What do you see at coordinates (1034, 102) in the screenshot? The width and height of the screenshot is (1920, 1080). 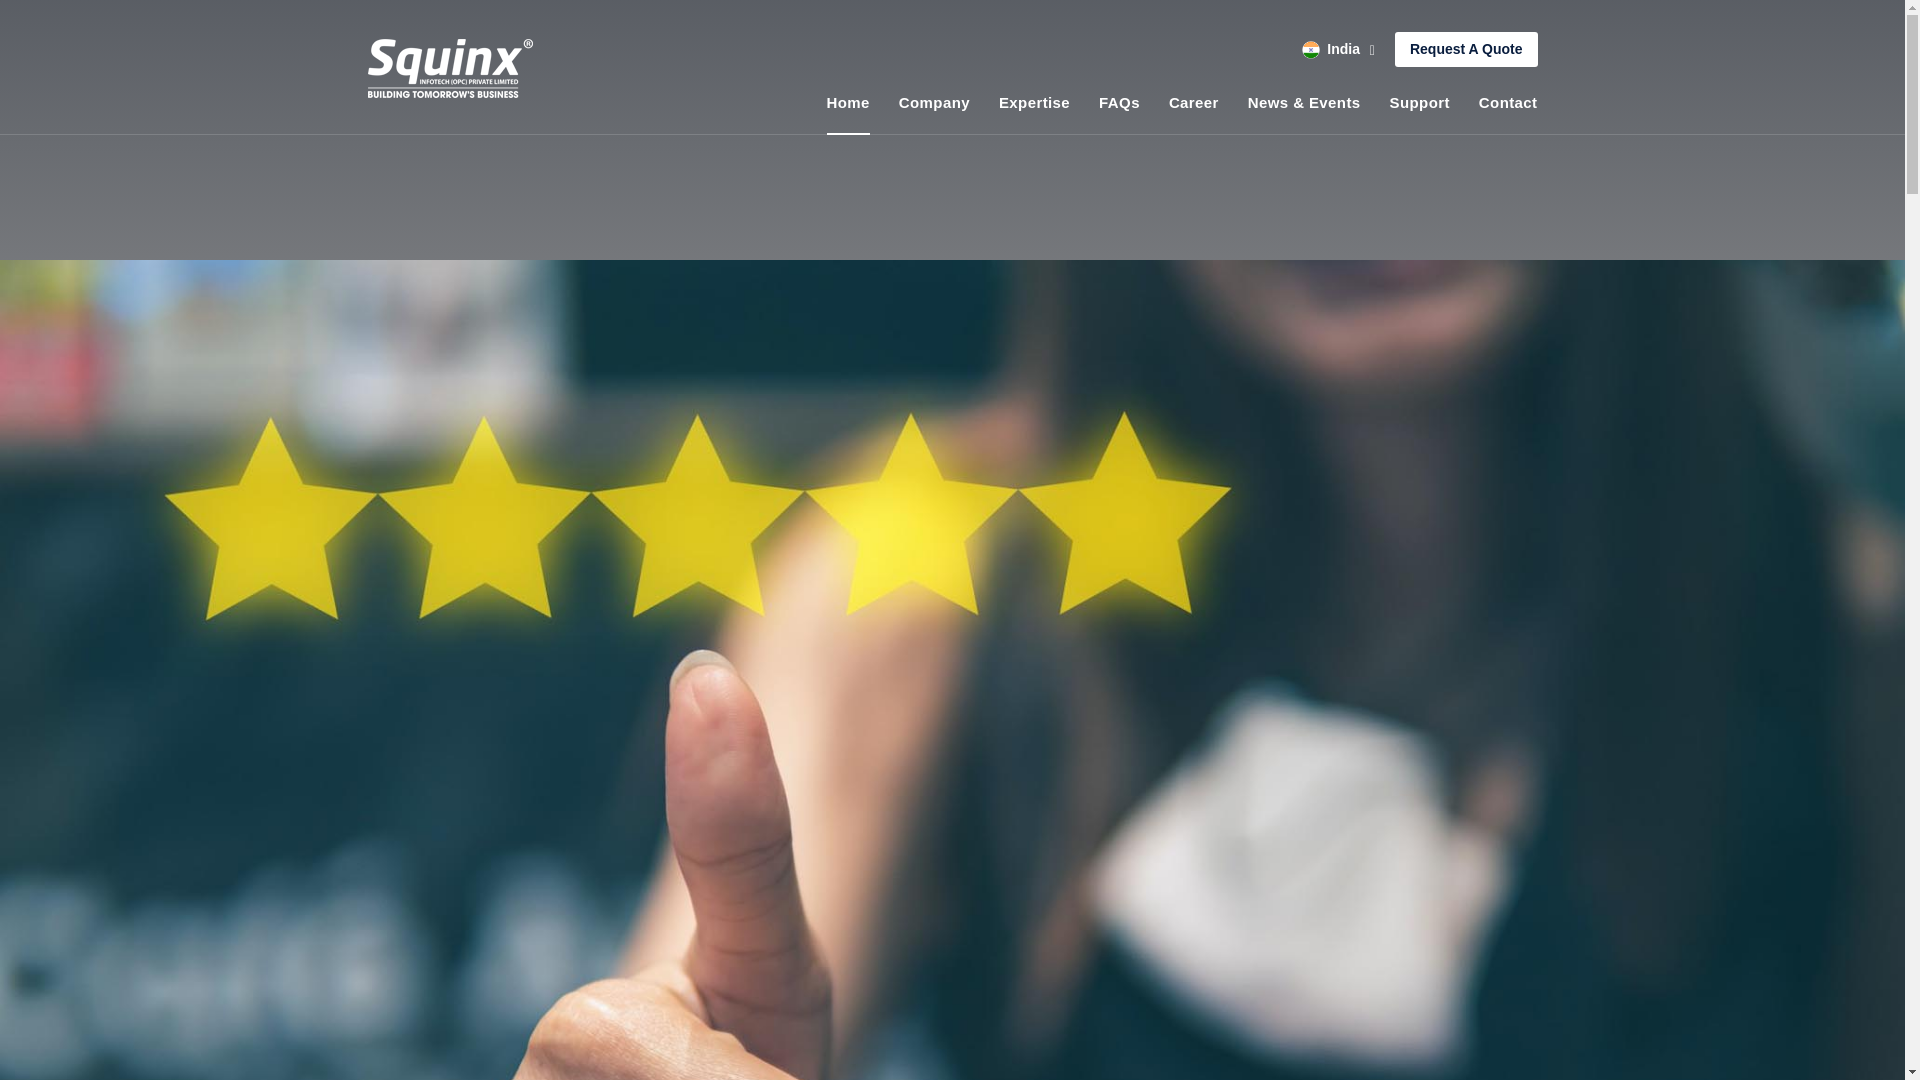 I see `Expertise` at bounding box center [1034, 102].